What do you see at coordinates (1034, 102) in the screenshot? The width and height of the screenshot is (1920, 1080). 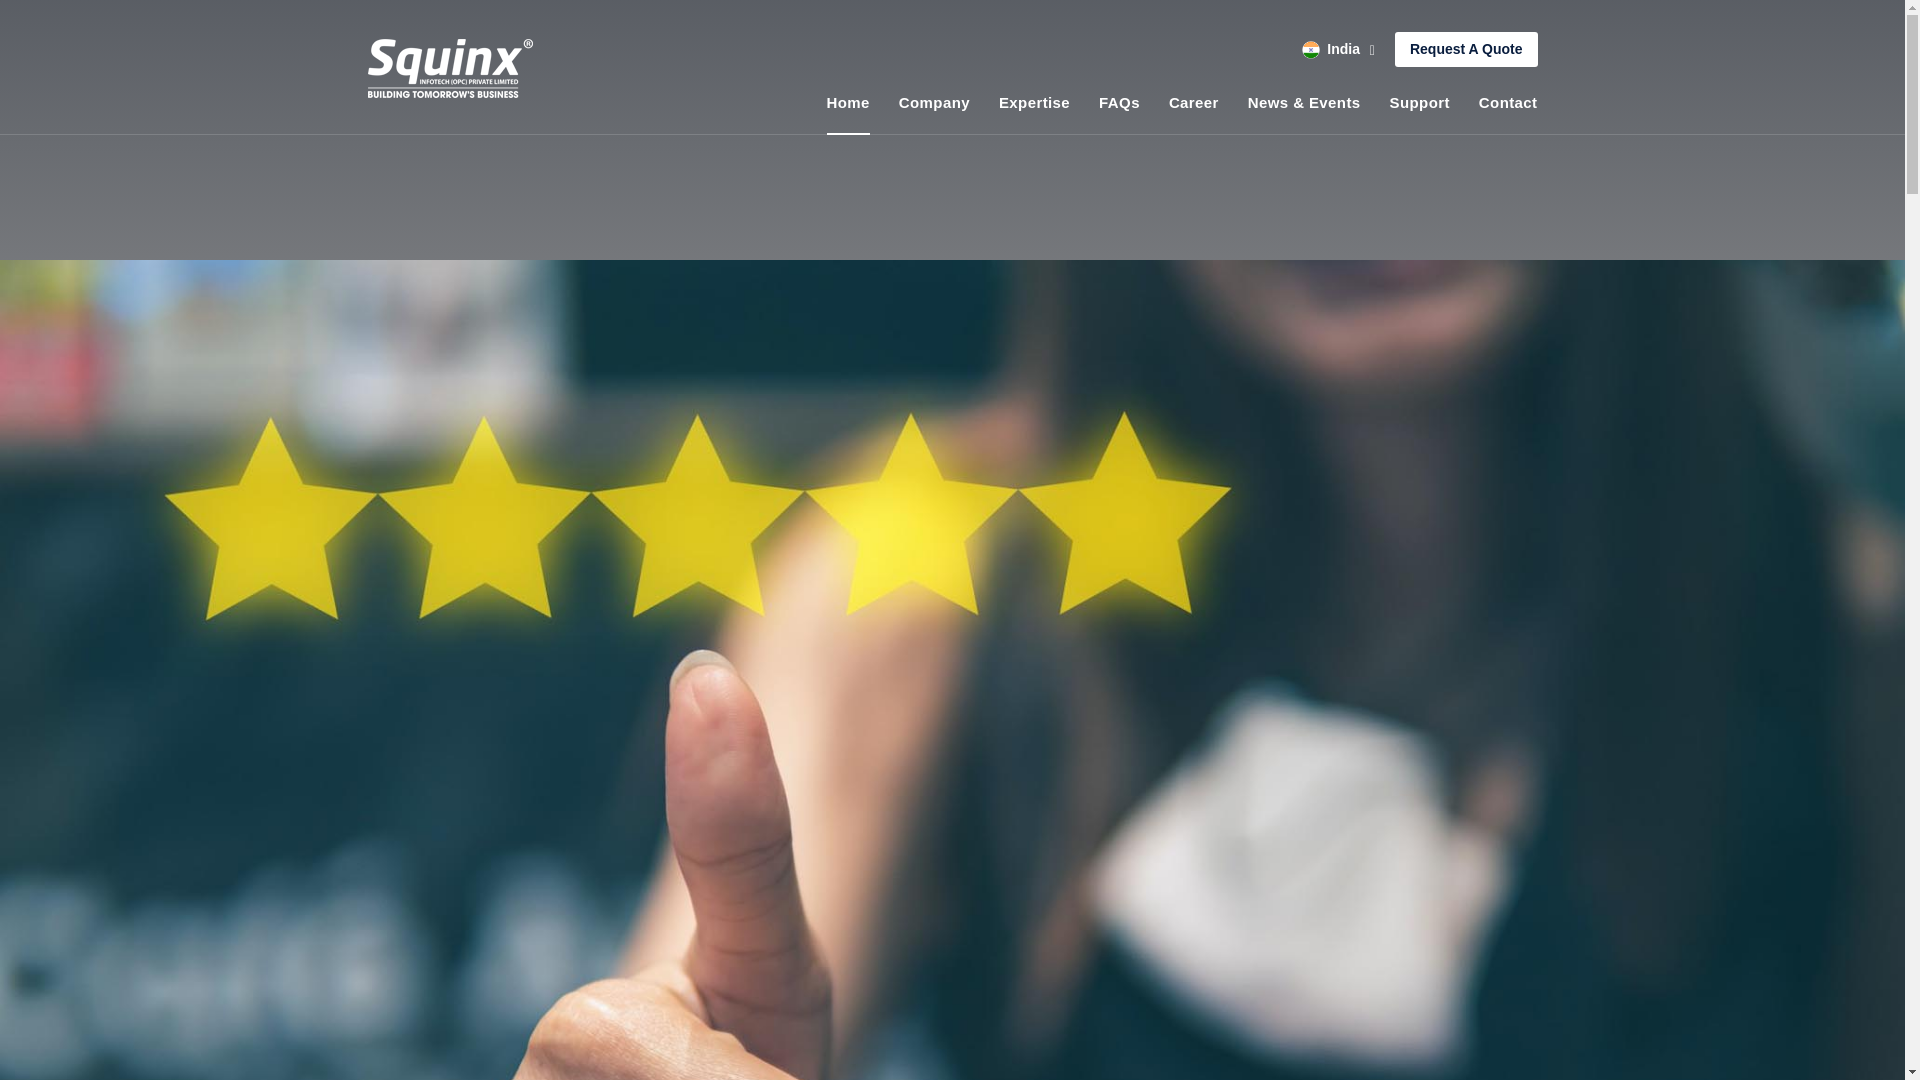 I see `Expertise` at bounding box center [1034, 102].